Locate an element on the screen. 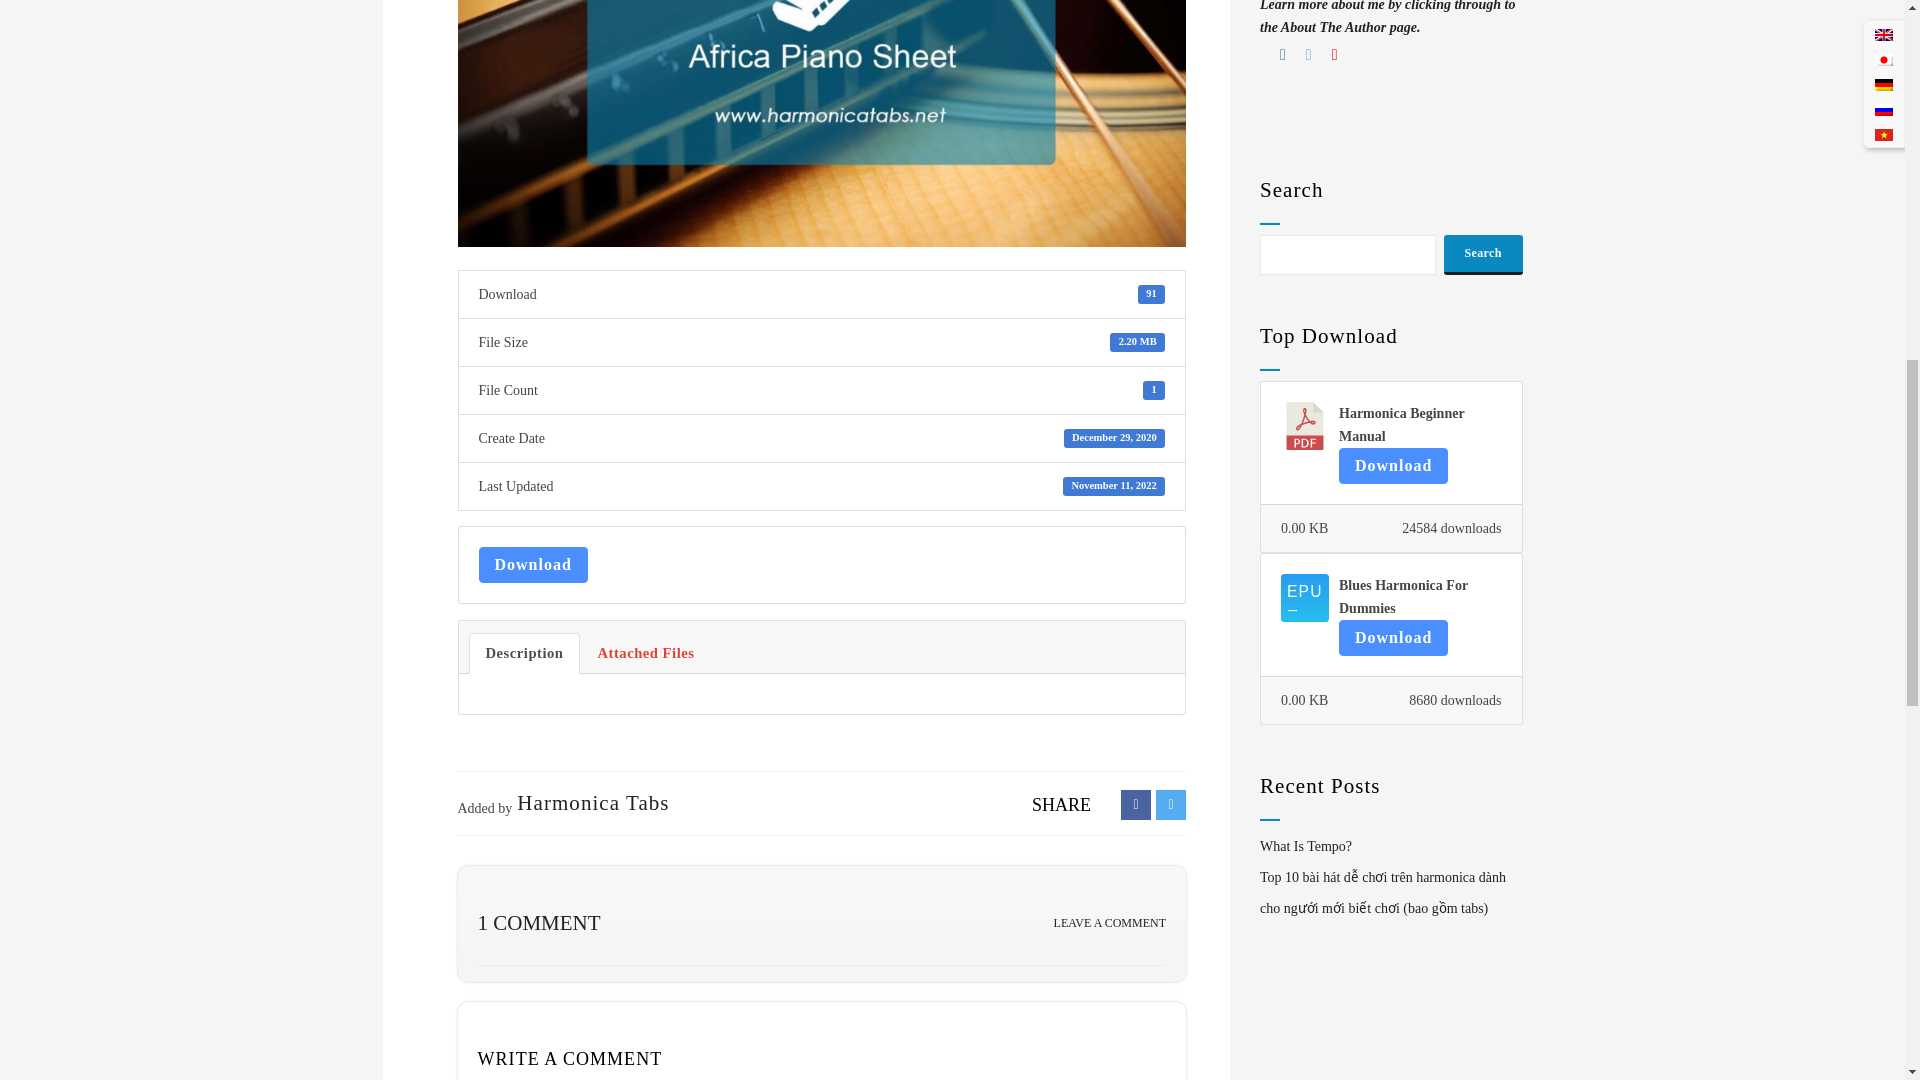  Share On Twitter is located at coordinates (1170, 804).